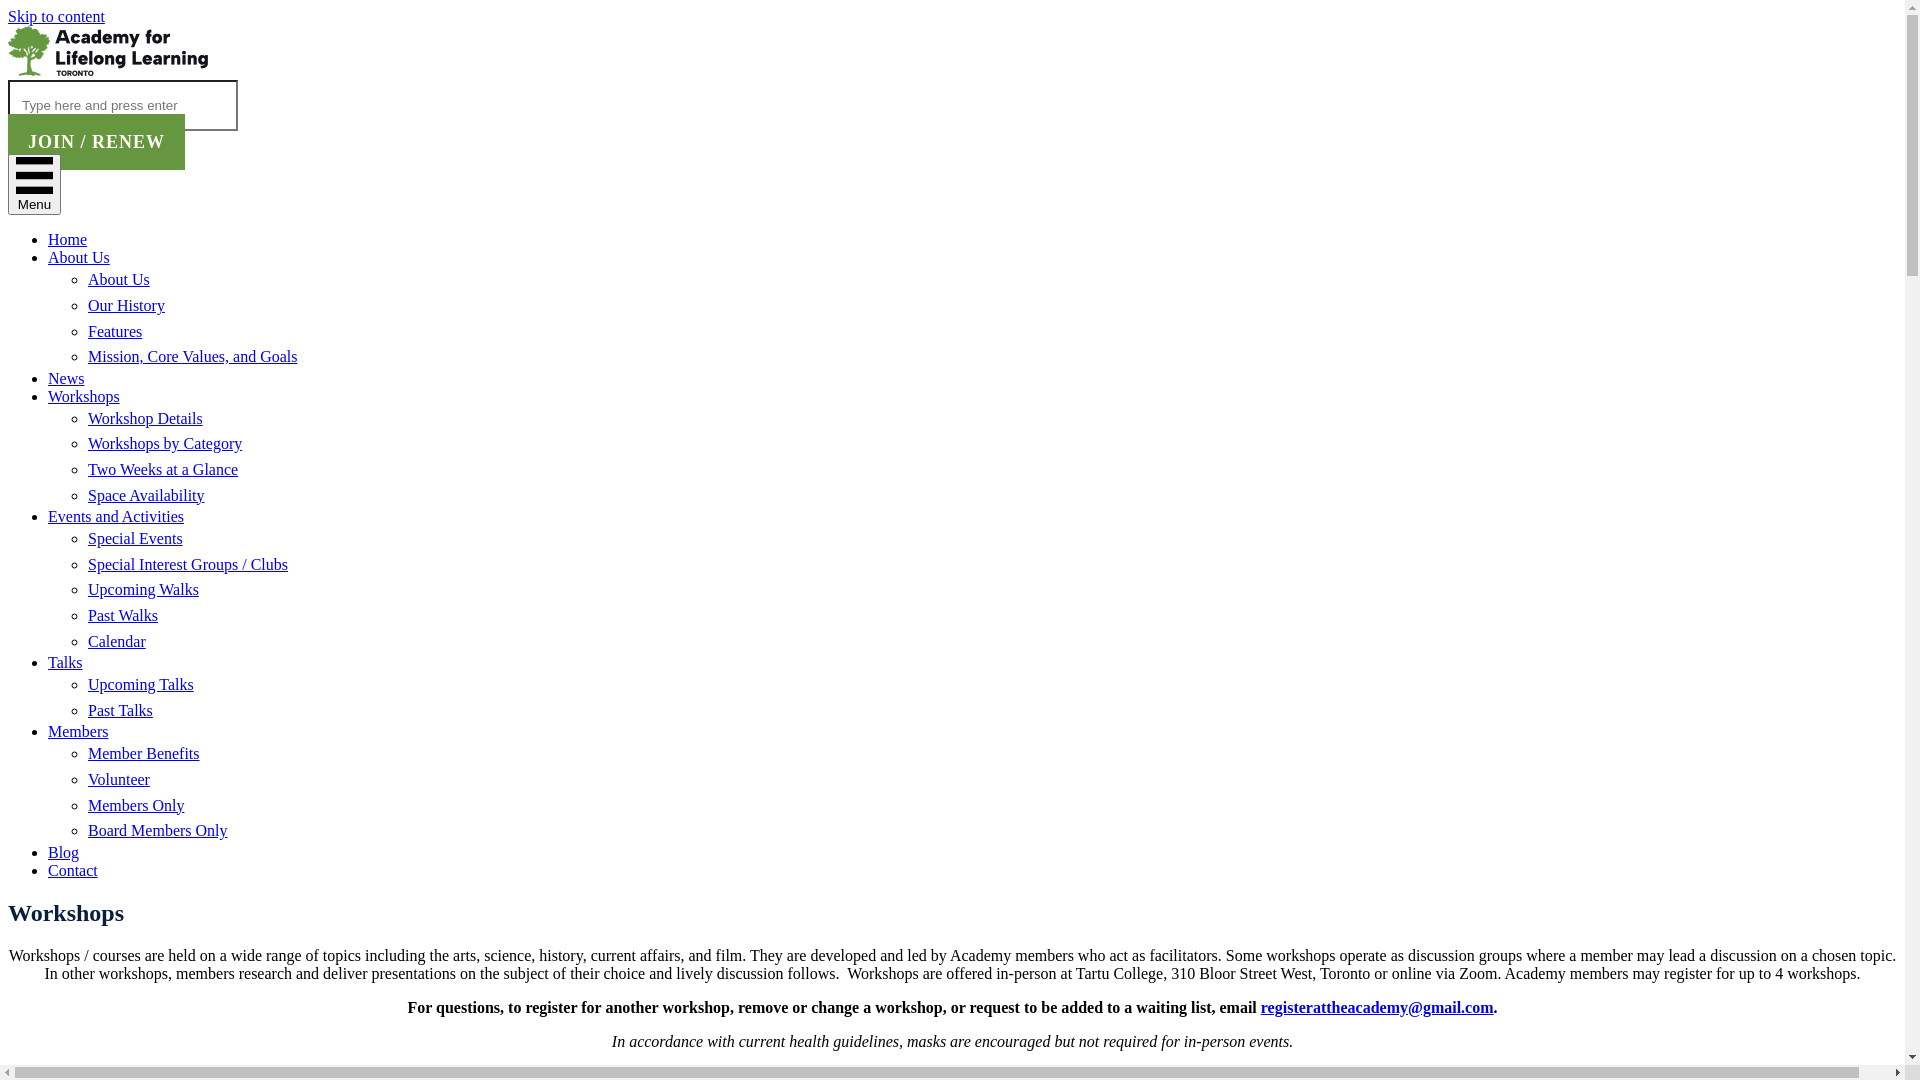 The image size is (1920, 1080). I want to click on Skip to content, so click(56, 16).